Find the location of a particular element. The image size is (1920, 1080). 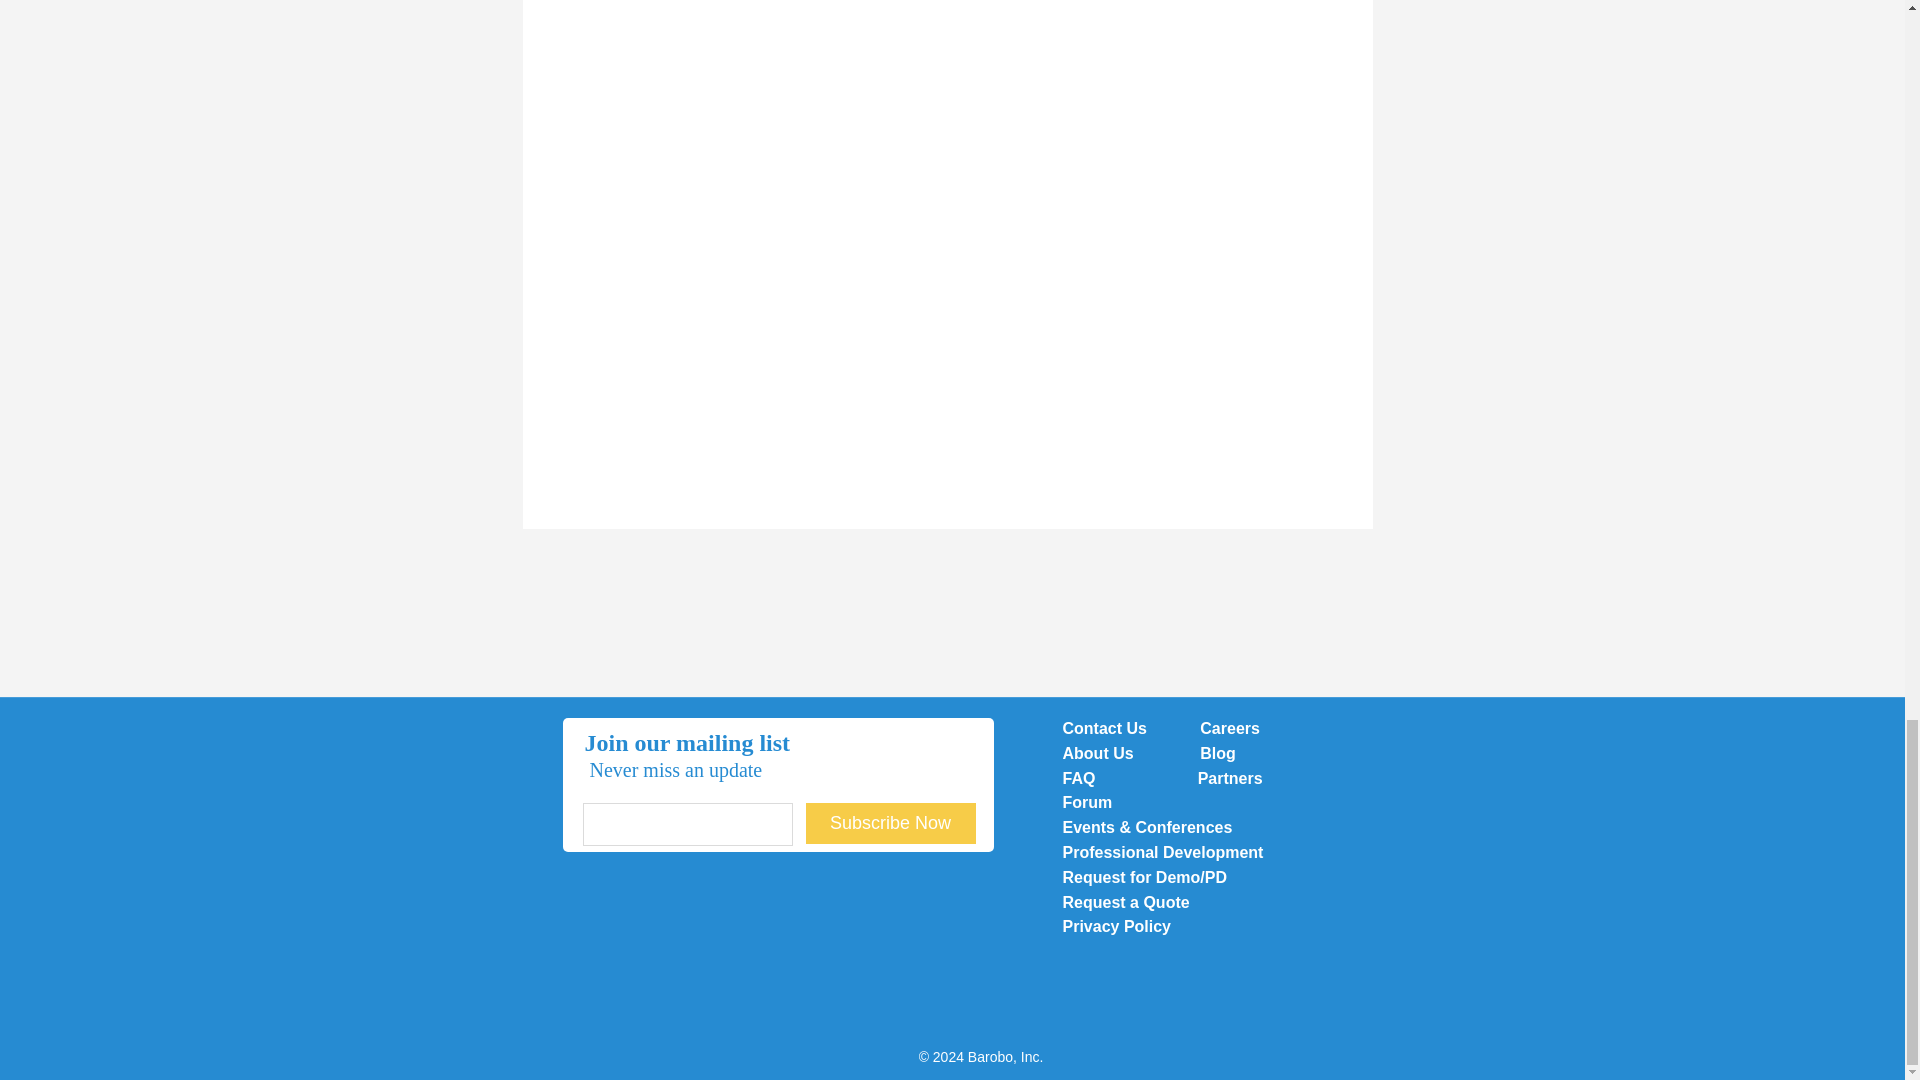

FAQ      is located at coordinates (1089, 778).